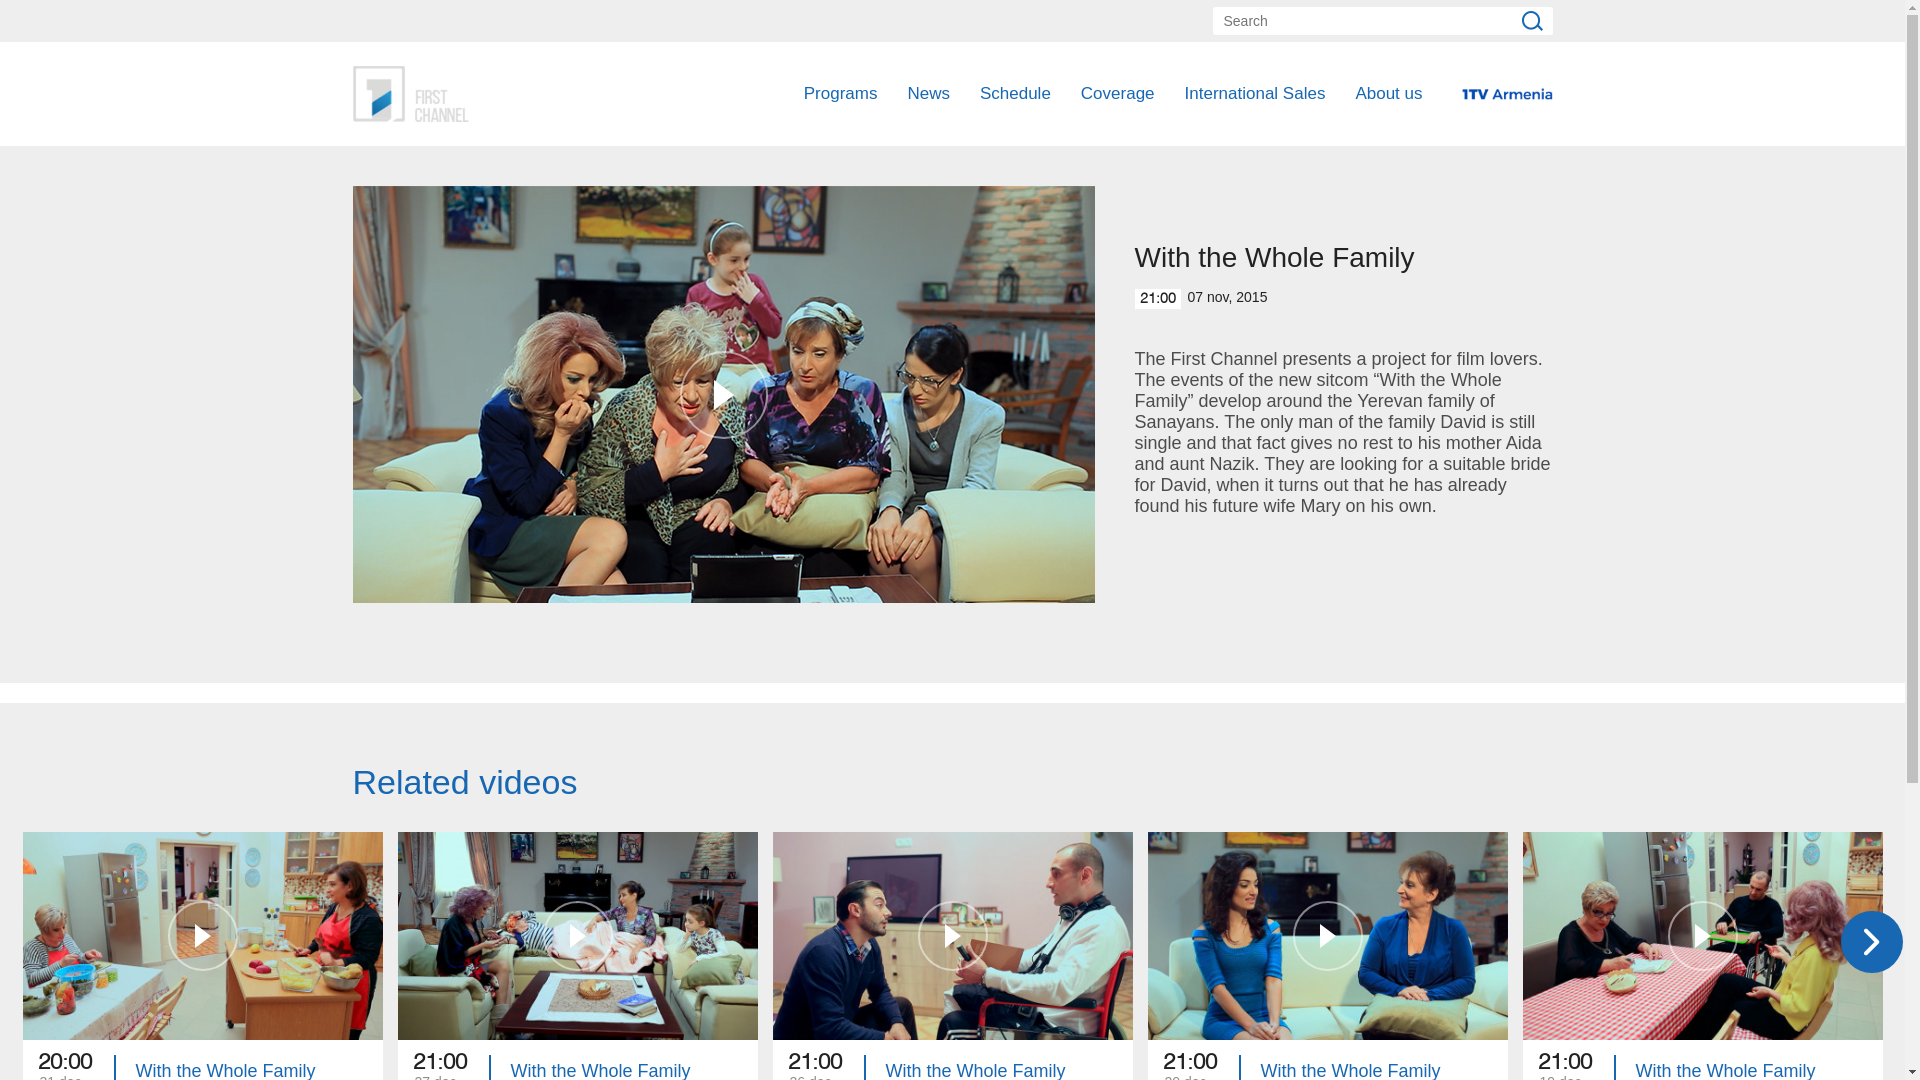 The height and width of the screenshot is (1080, 1920). What do you see at coordinates (1388, 93) in the screenshot?
I see `Public TV Company of Armenia` at bounding box center [1388, 93].